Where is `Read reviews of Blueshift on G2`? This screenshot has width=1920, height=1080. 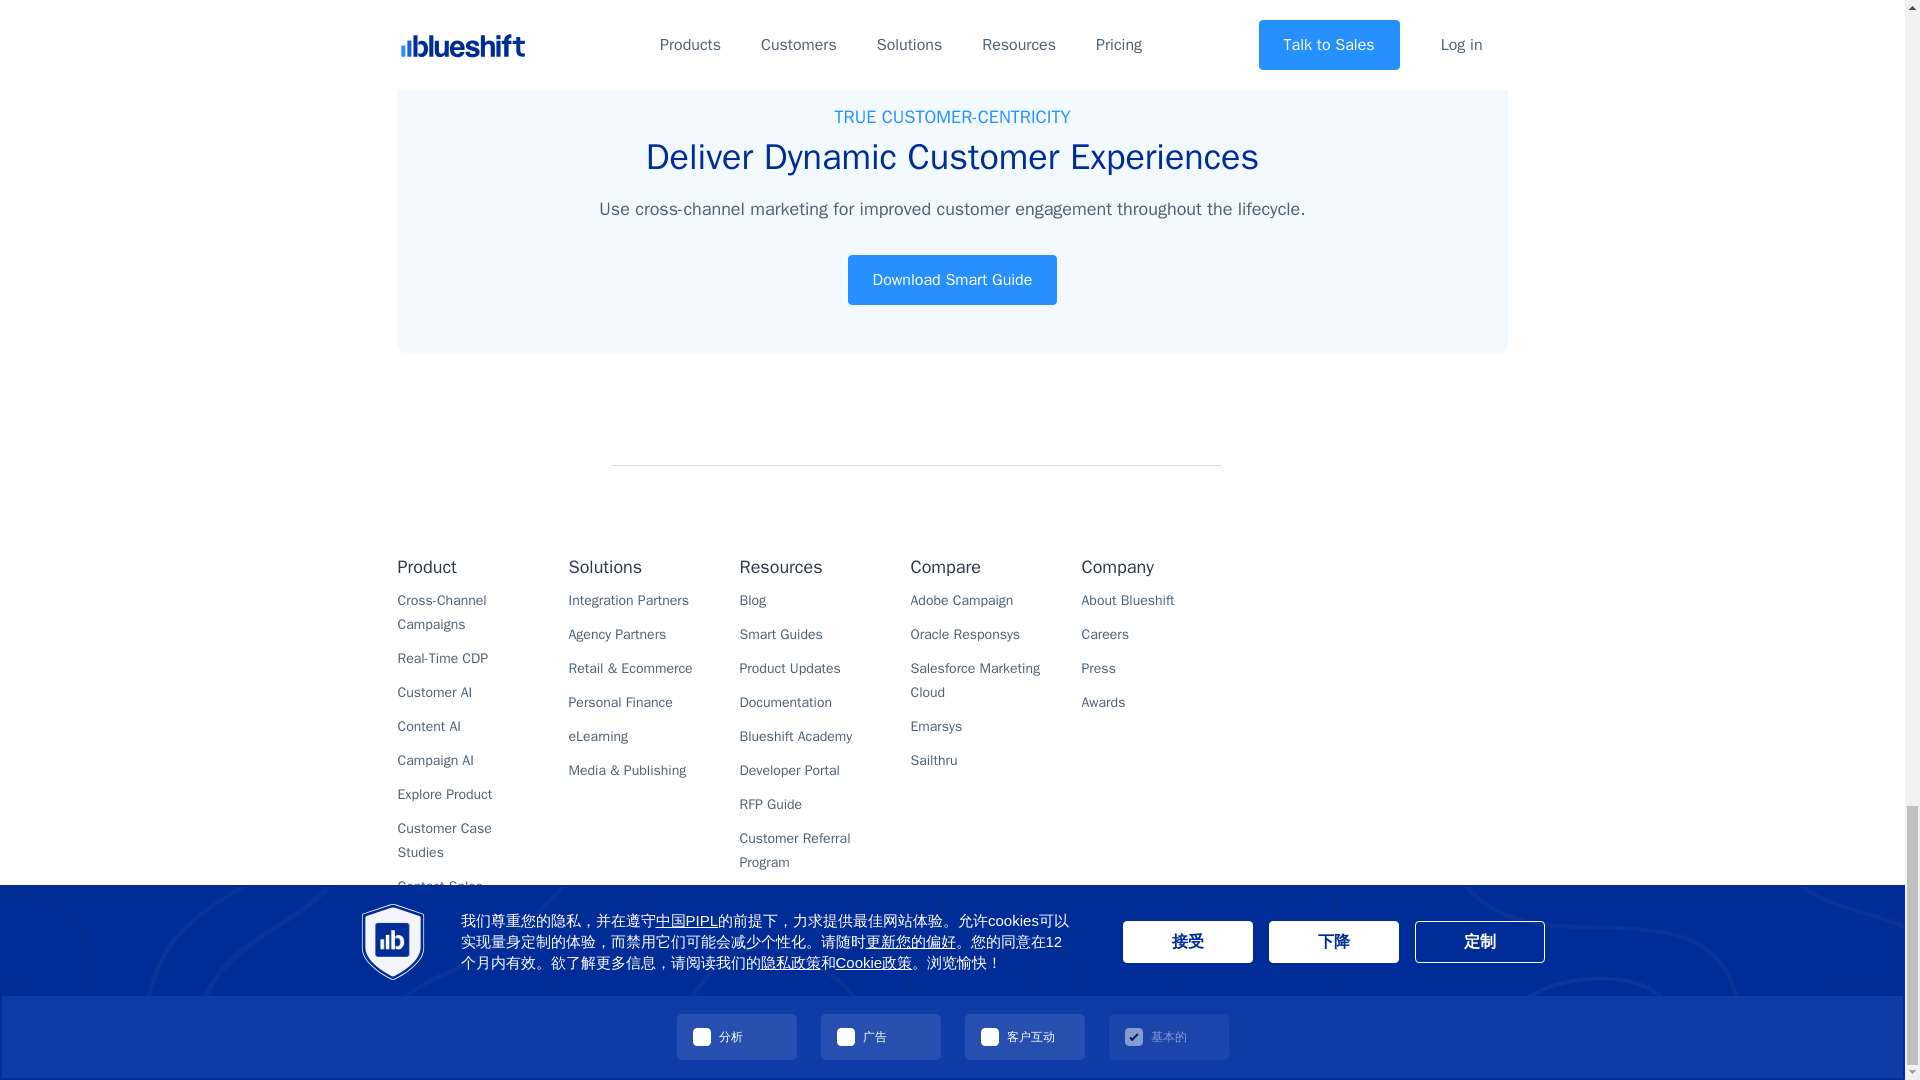
Read reviews of Blueshift on G2 is located at coordinates (1407, 604).